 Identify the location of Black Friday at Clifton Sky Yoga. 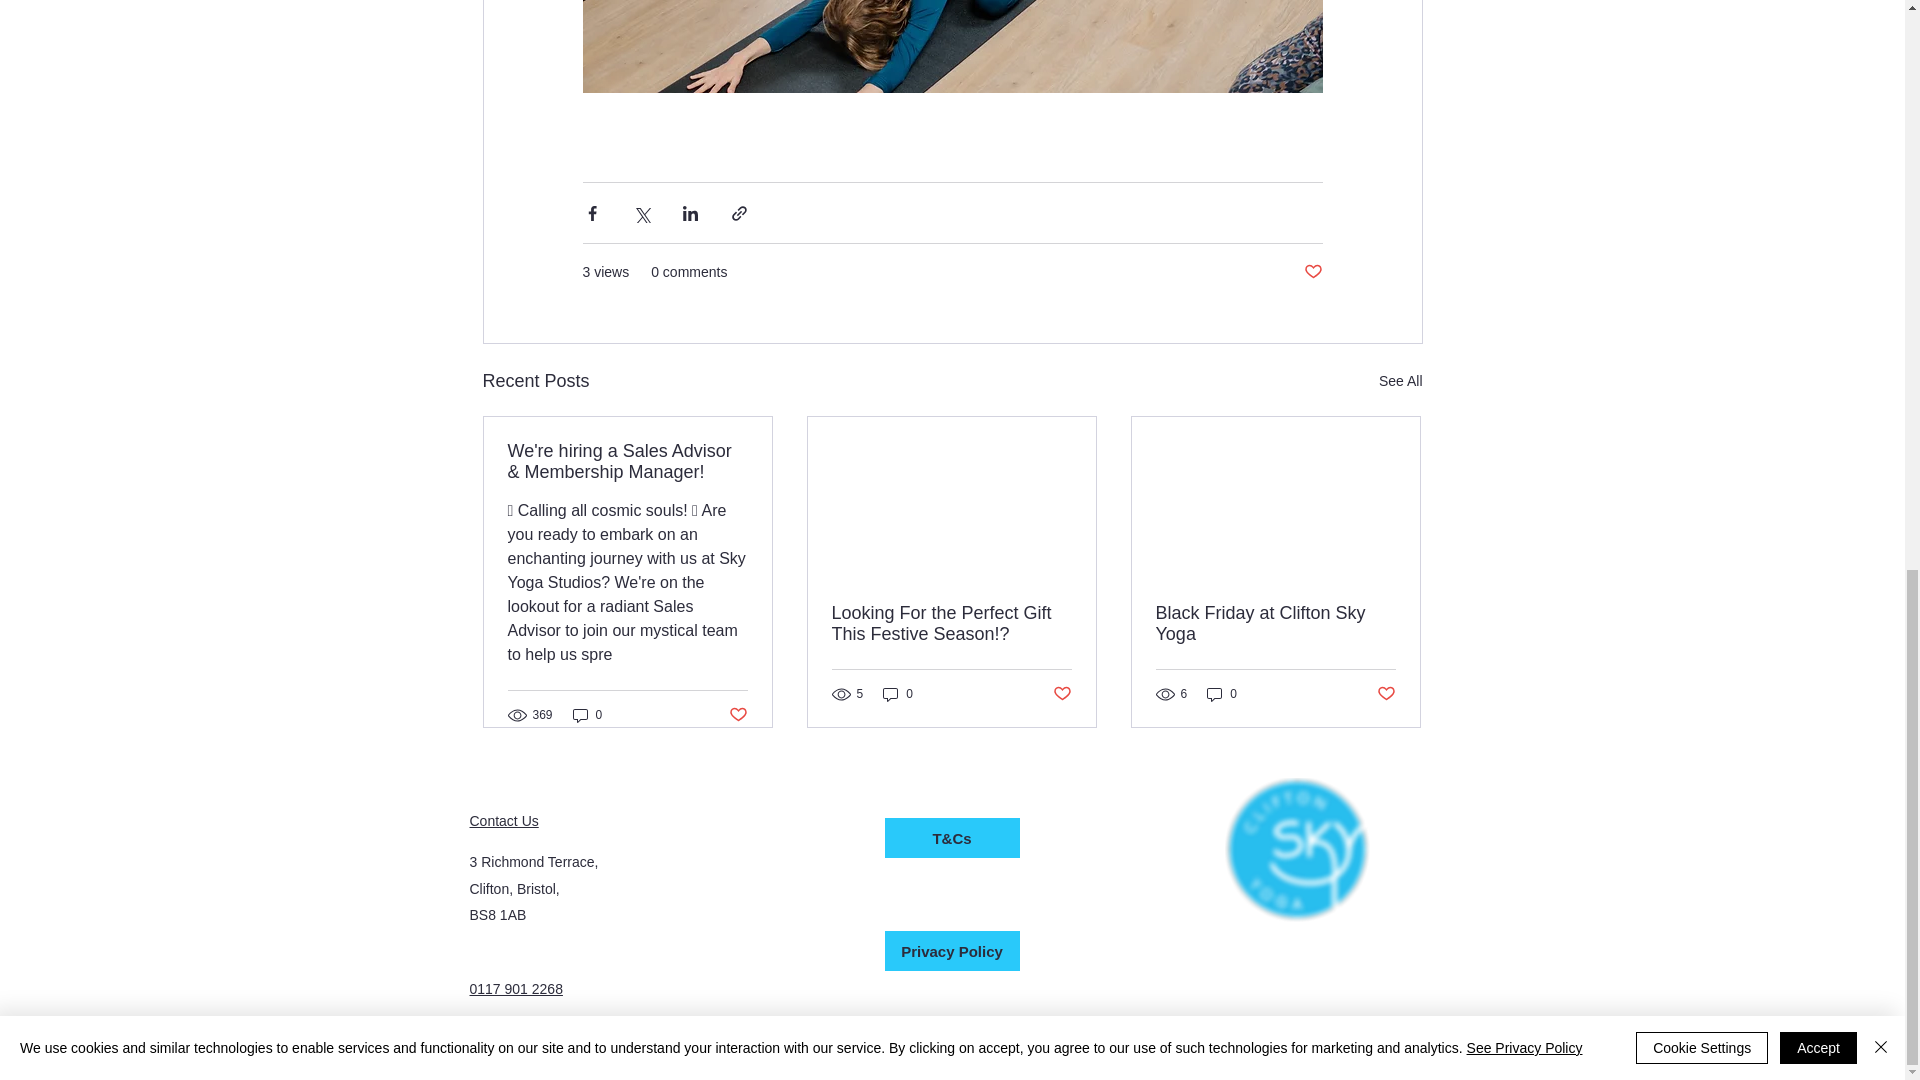
(1275, 623).